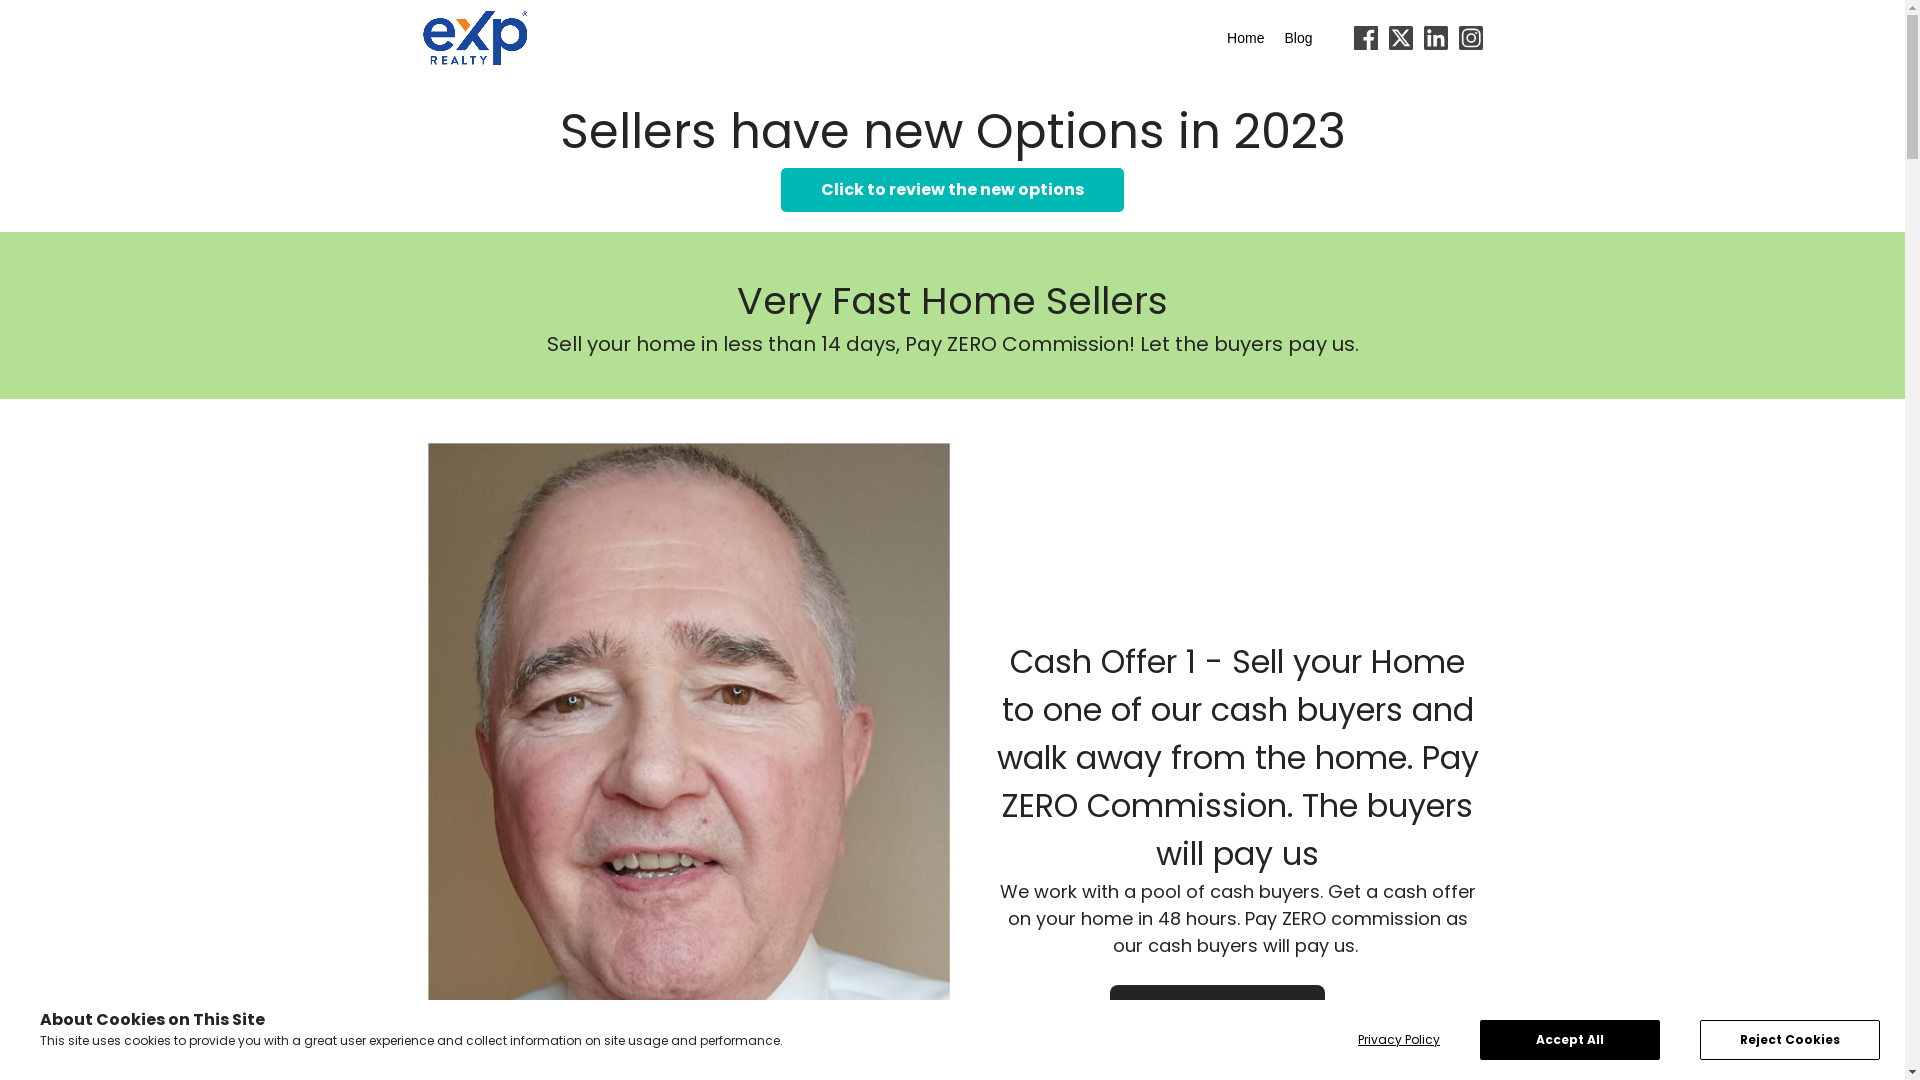  I want to click on Accept All, so click(1570, 1040).